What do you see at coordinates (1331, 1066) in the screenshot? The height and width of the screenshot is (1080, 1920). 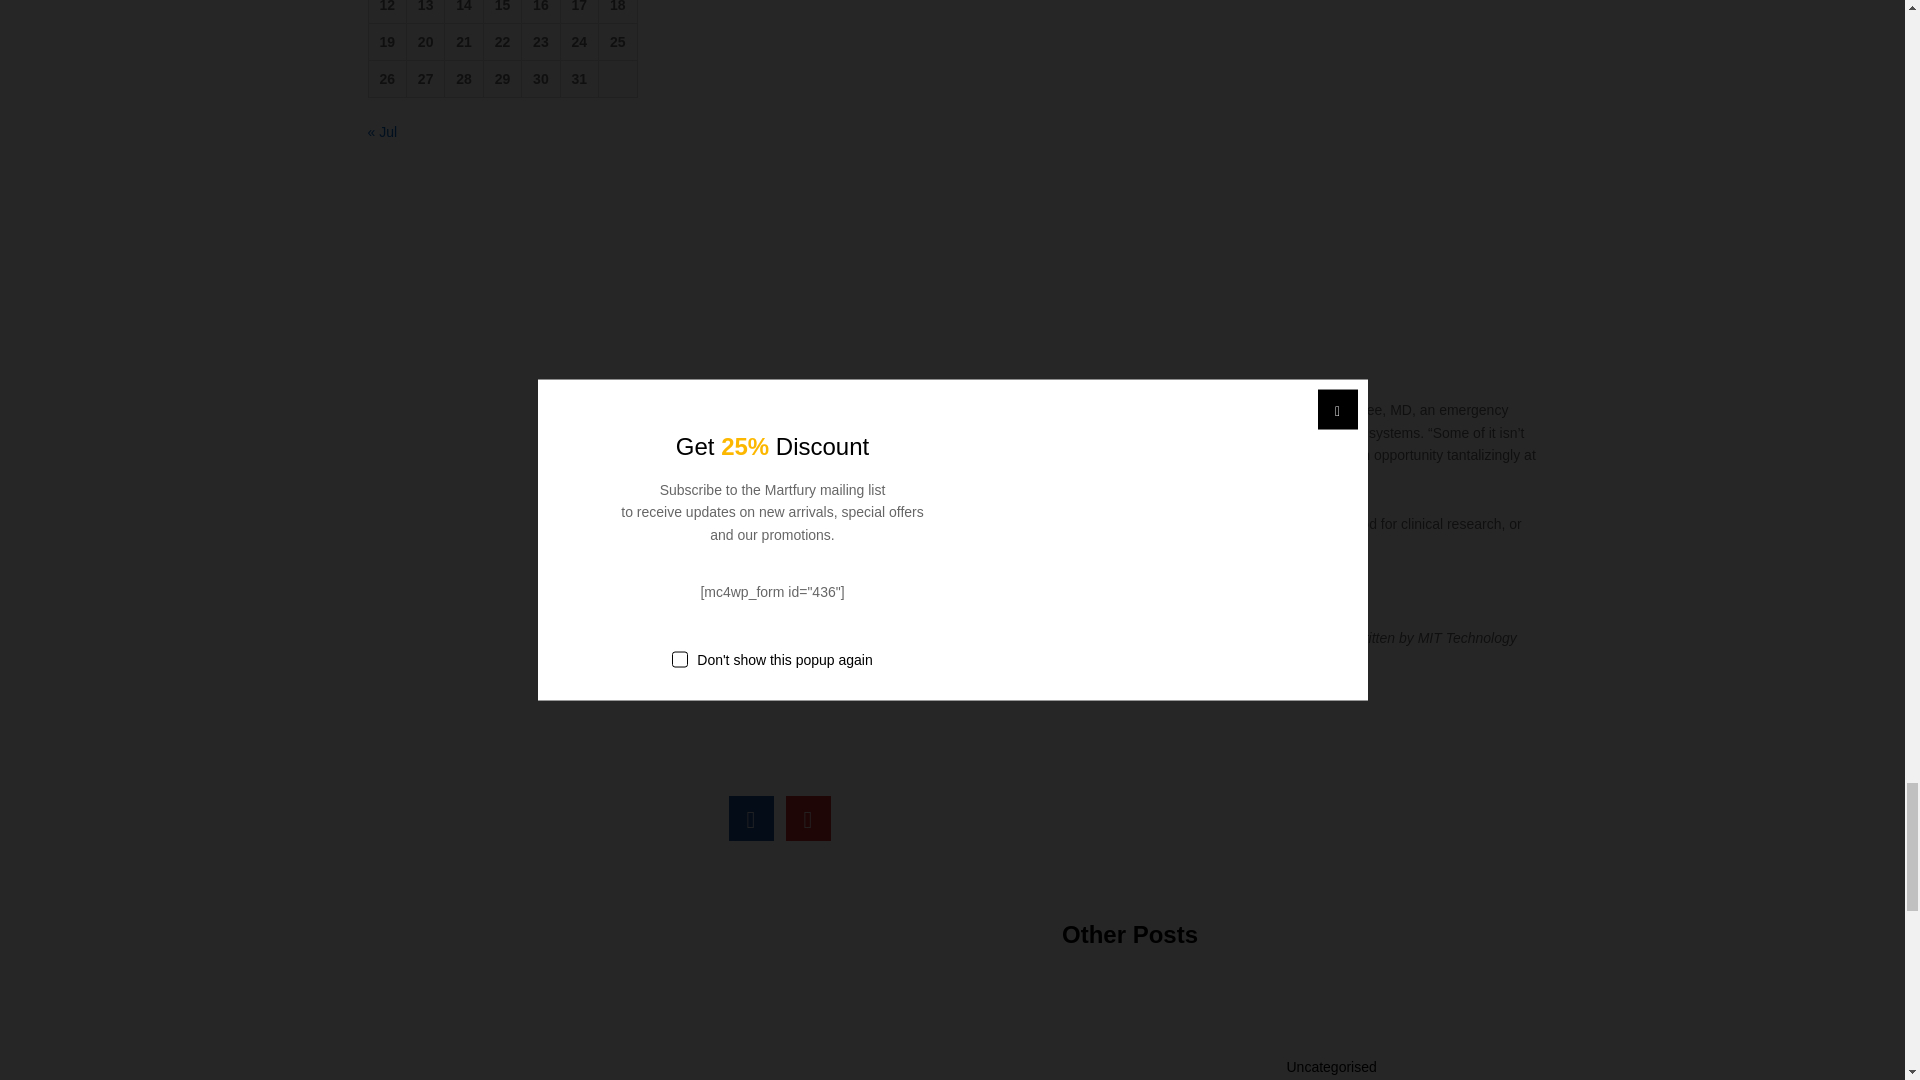 I see `Uncategorised` at bounding box center [1331, 1066].